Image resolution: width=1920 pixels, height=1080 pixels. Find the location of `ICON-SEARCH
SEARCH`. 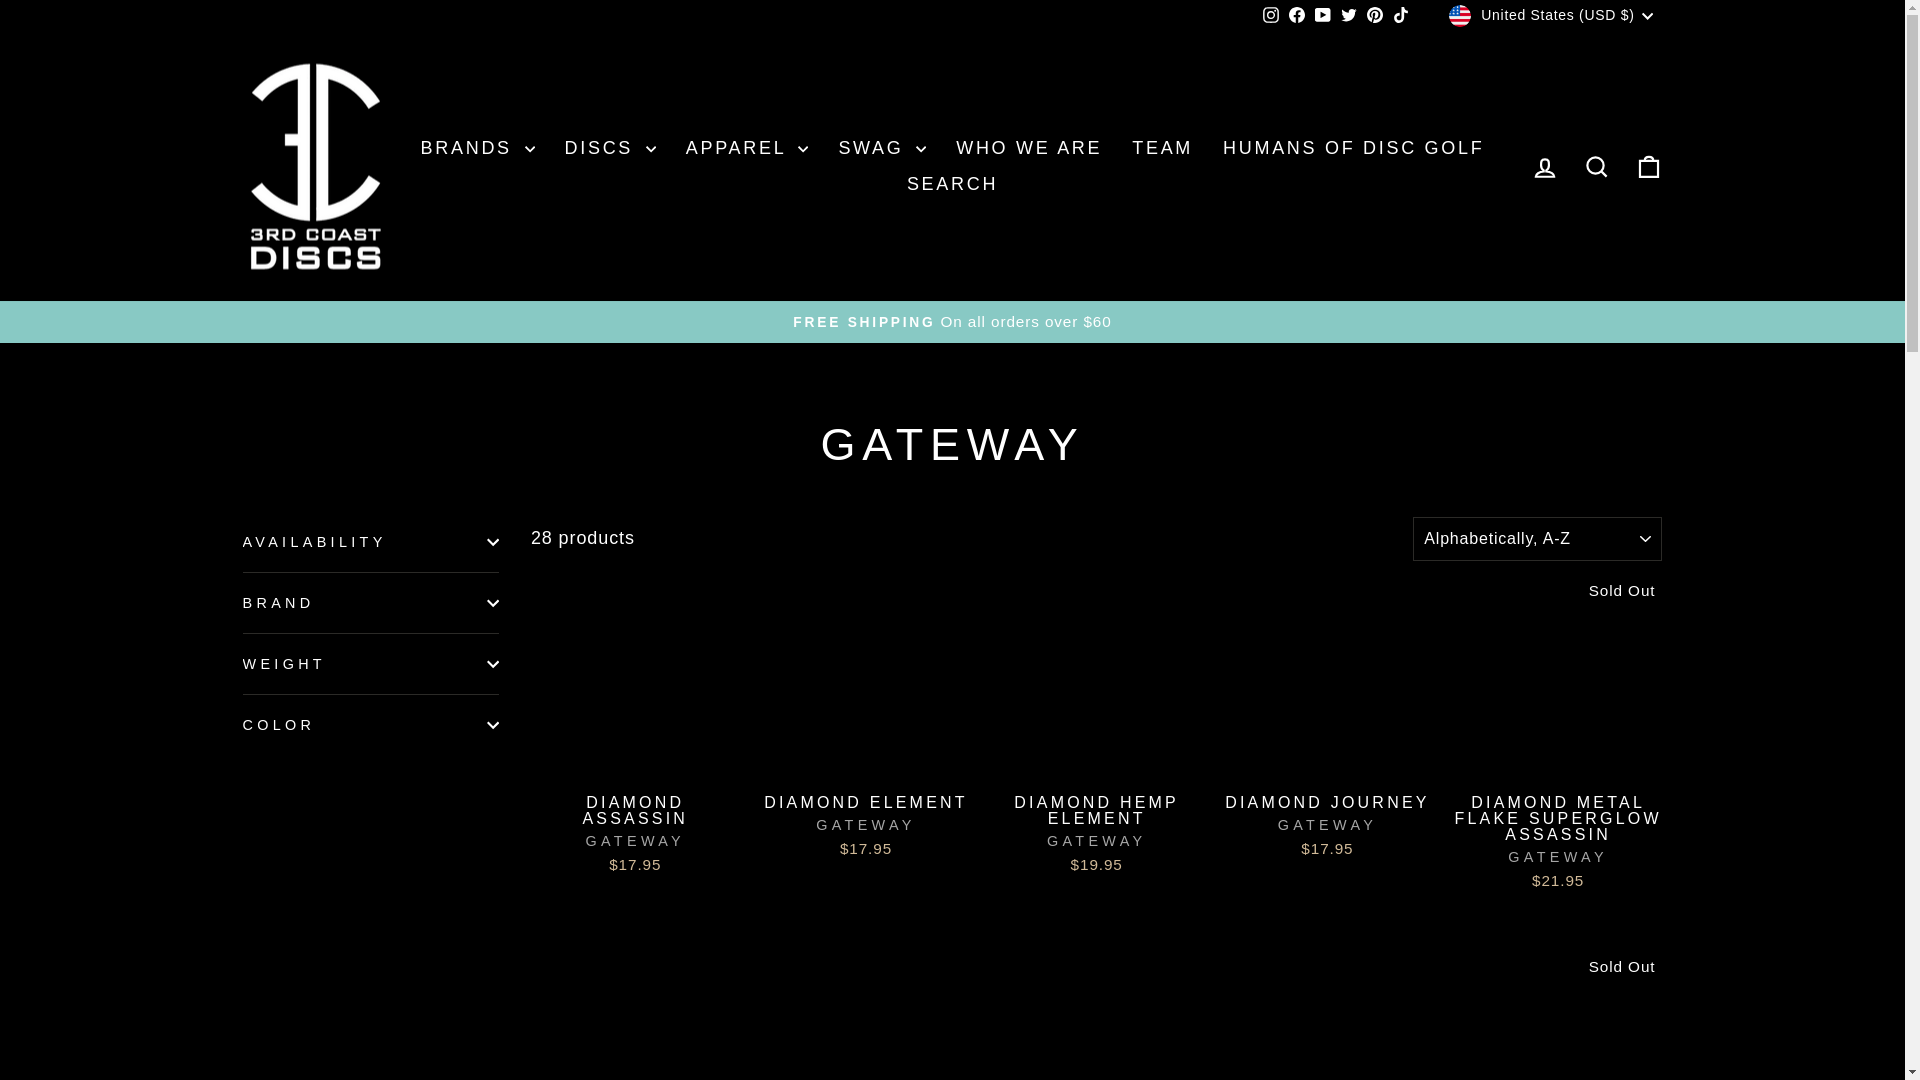

ICON-SEARCH
SEARCH is located at coordinates (1596, 166).